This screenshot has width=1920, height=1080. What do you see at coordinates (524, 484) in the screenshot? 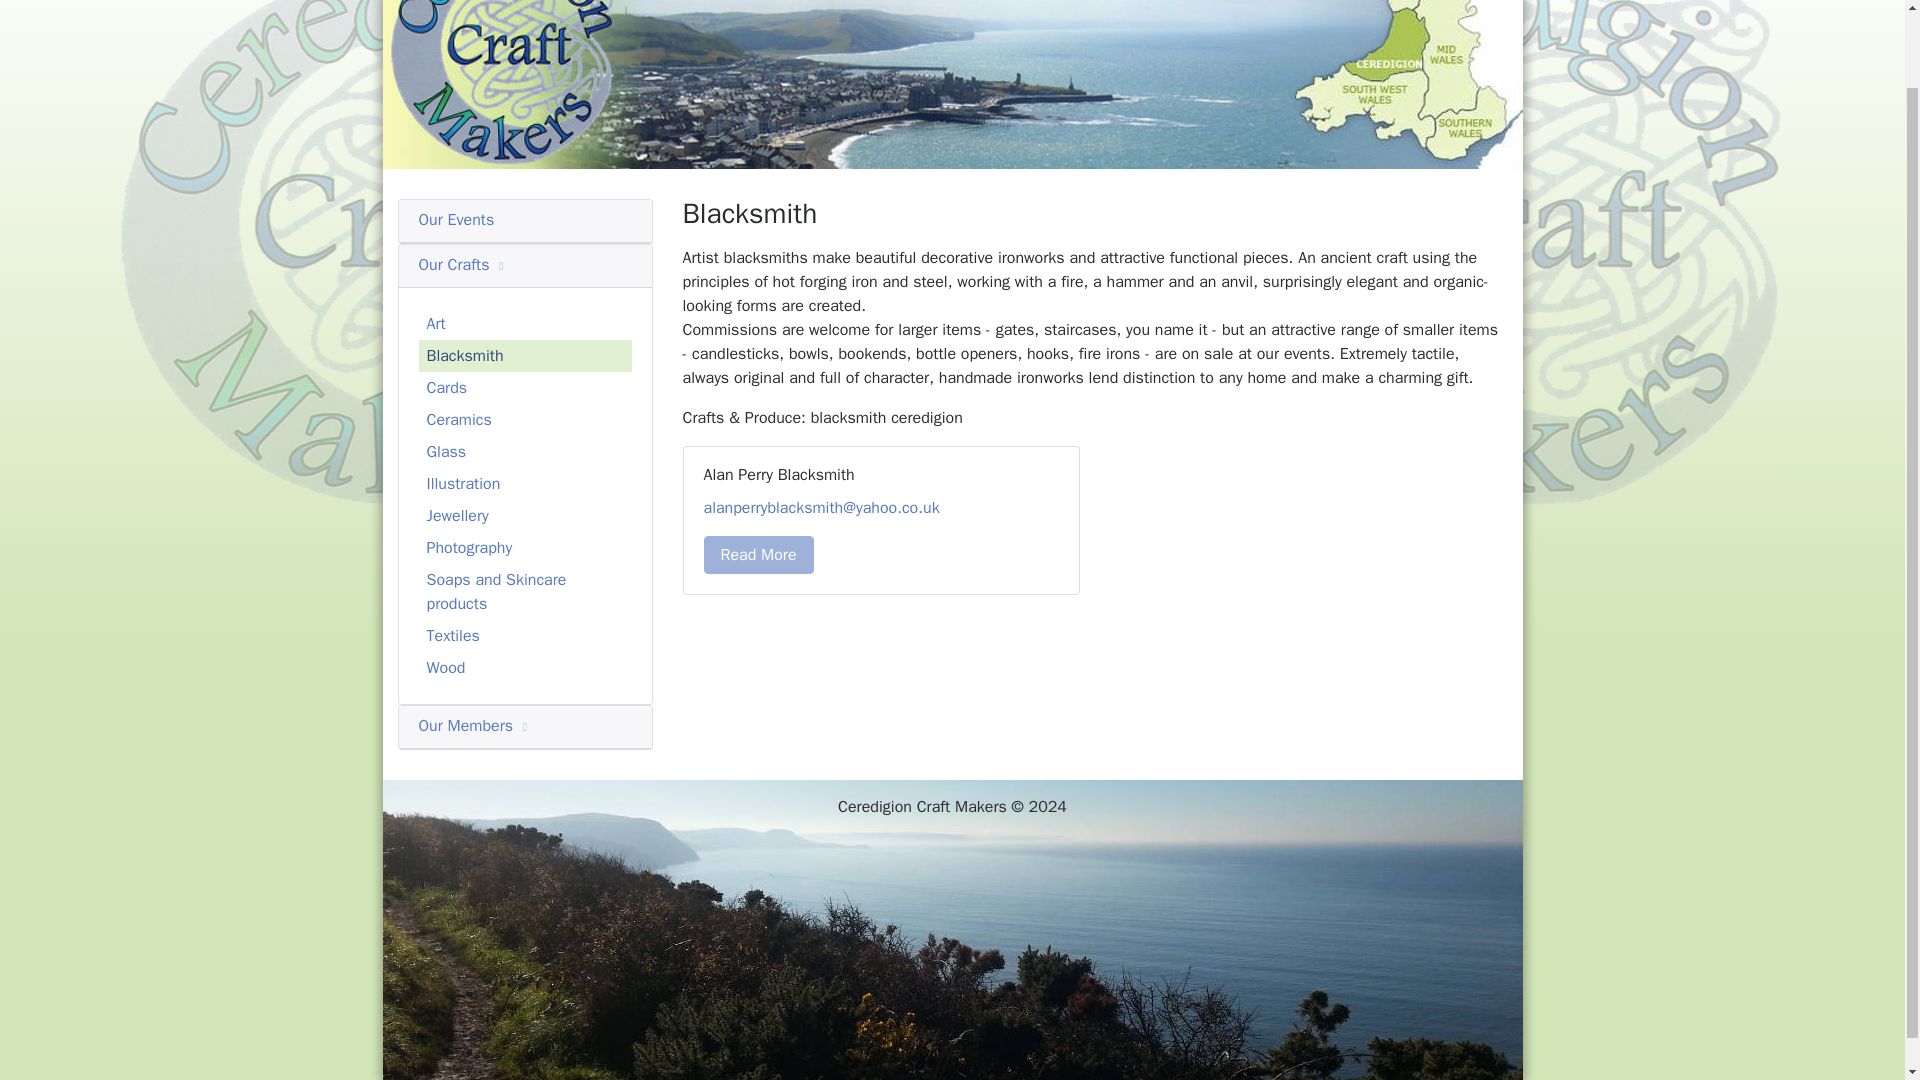
I see `Illustration` at bounding box center [524, 484].